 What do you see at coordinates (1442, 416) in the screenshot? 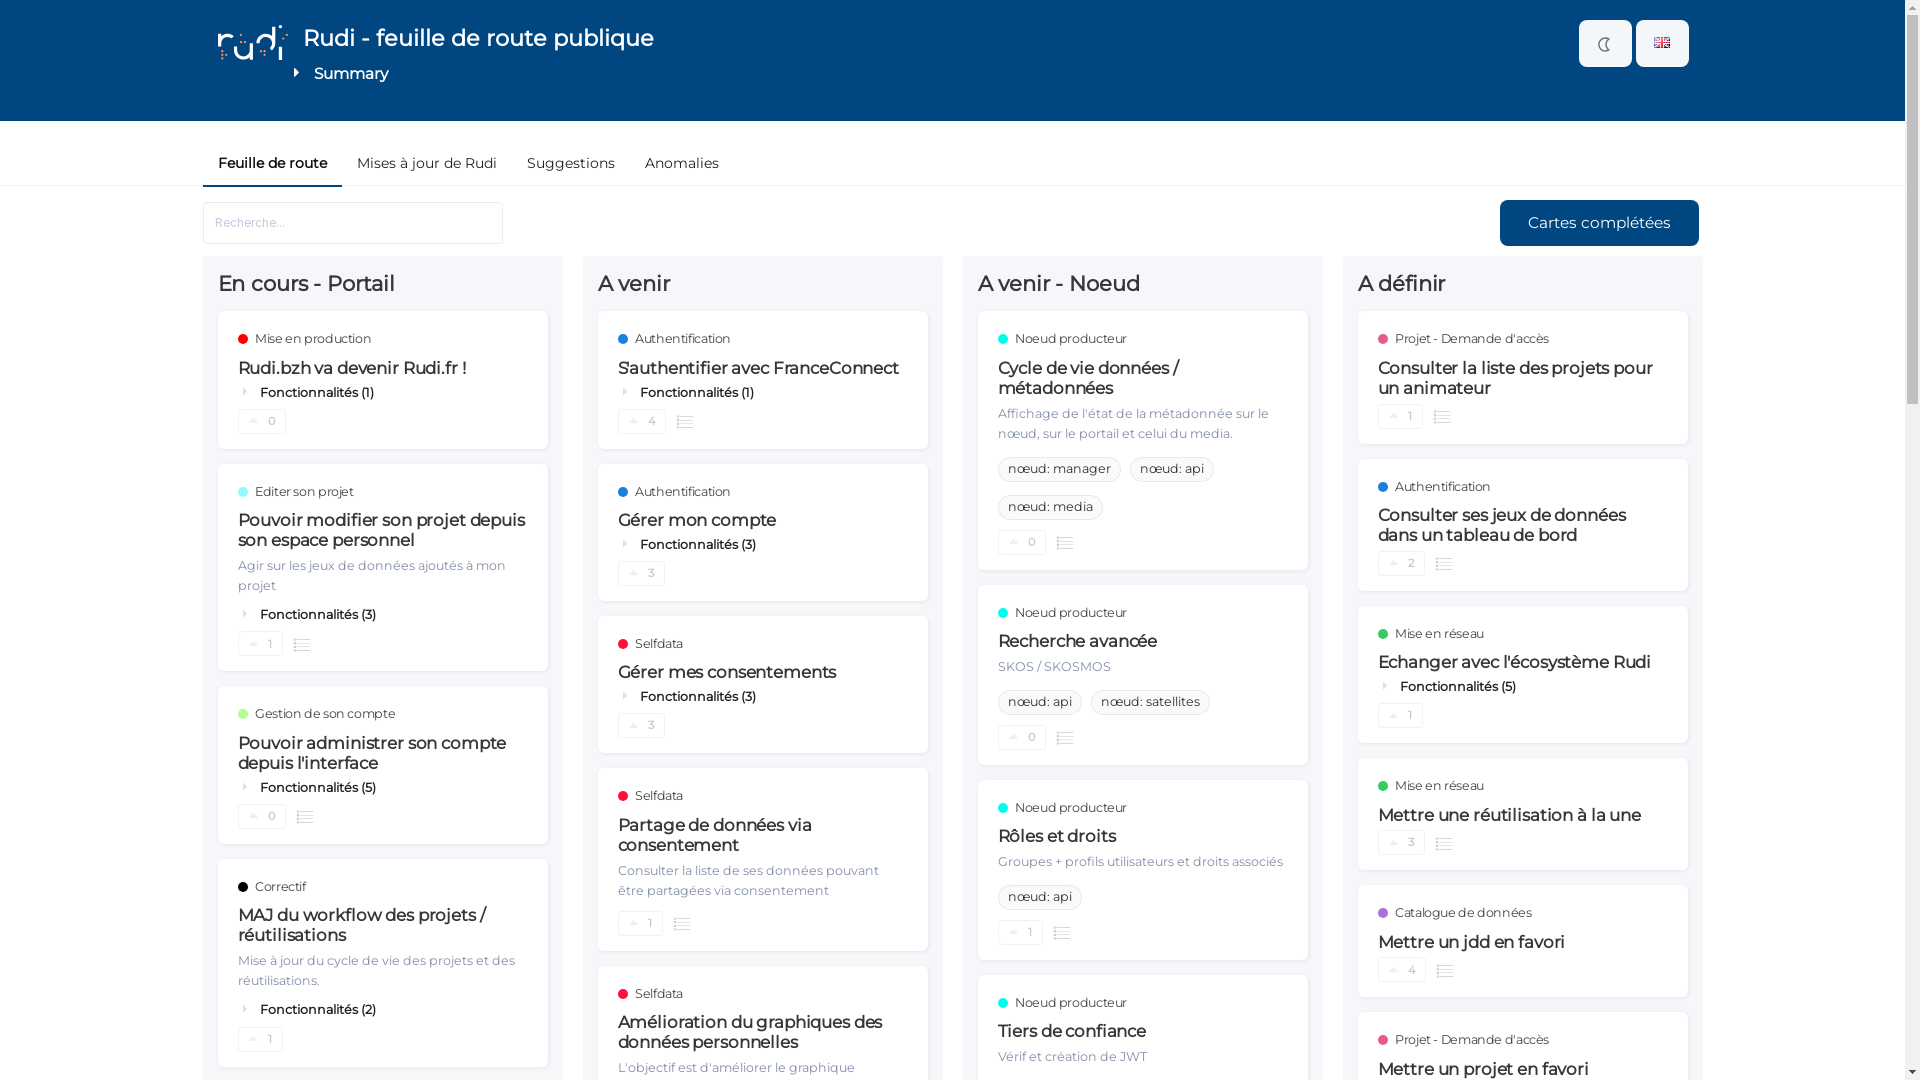
I see `More details` at bounding box center [1442, 416].